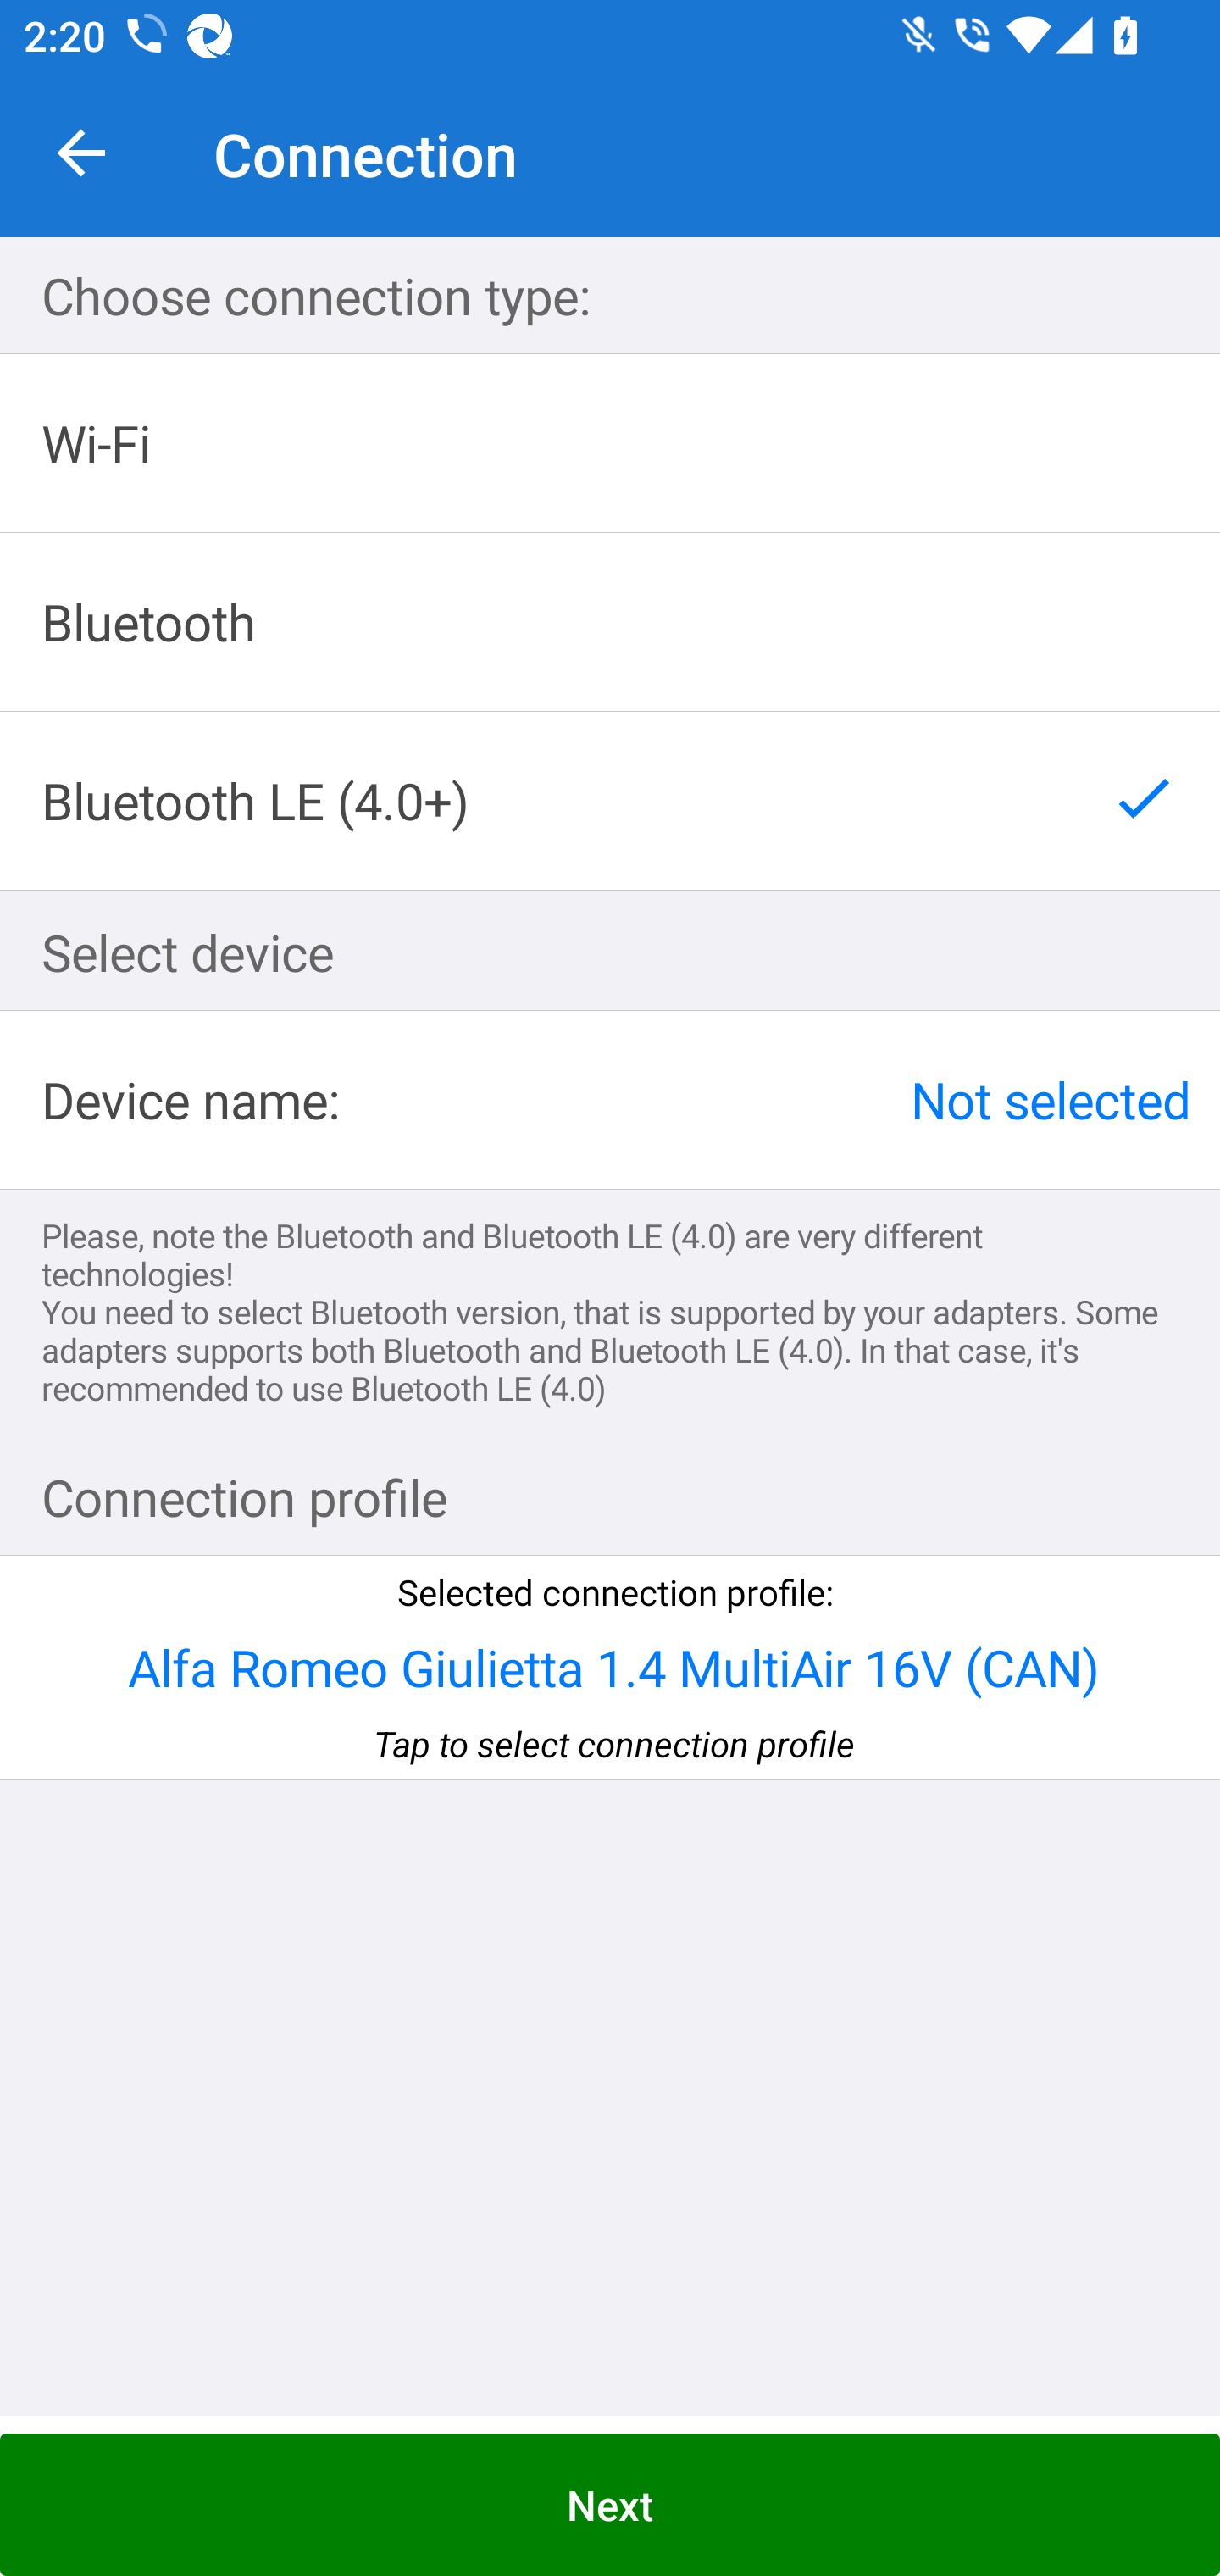 The height and width of the screenshot is (2576, 1220). Describe the element at coordinates (610, 800) in the screenshot. I see `Bluetooth LE (4.0+)` at that location.